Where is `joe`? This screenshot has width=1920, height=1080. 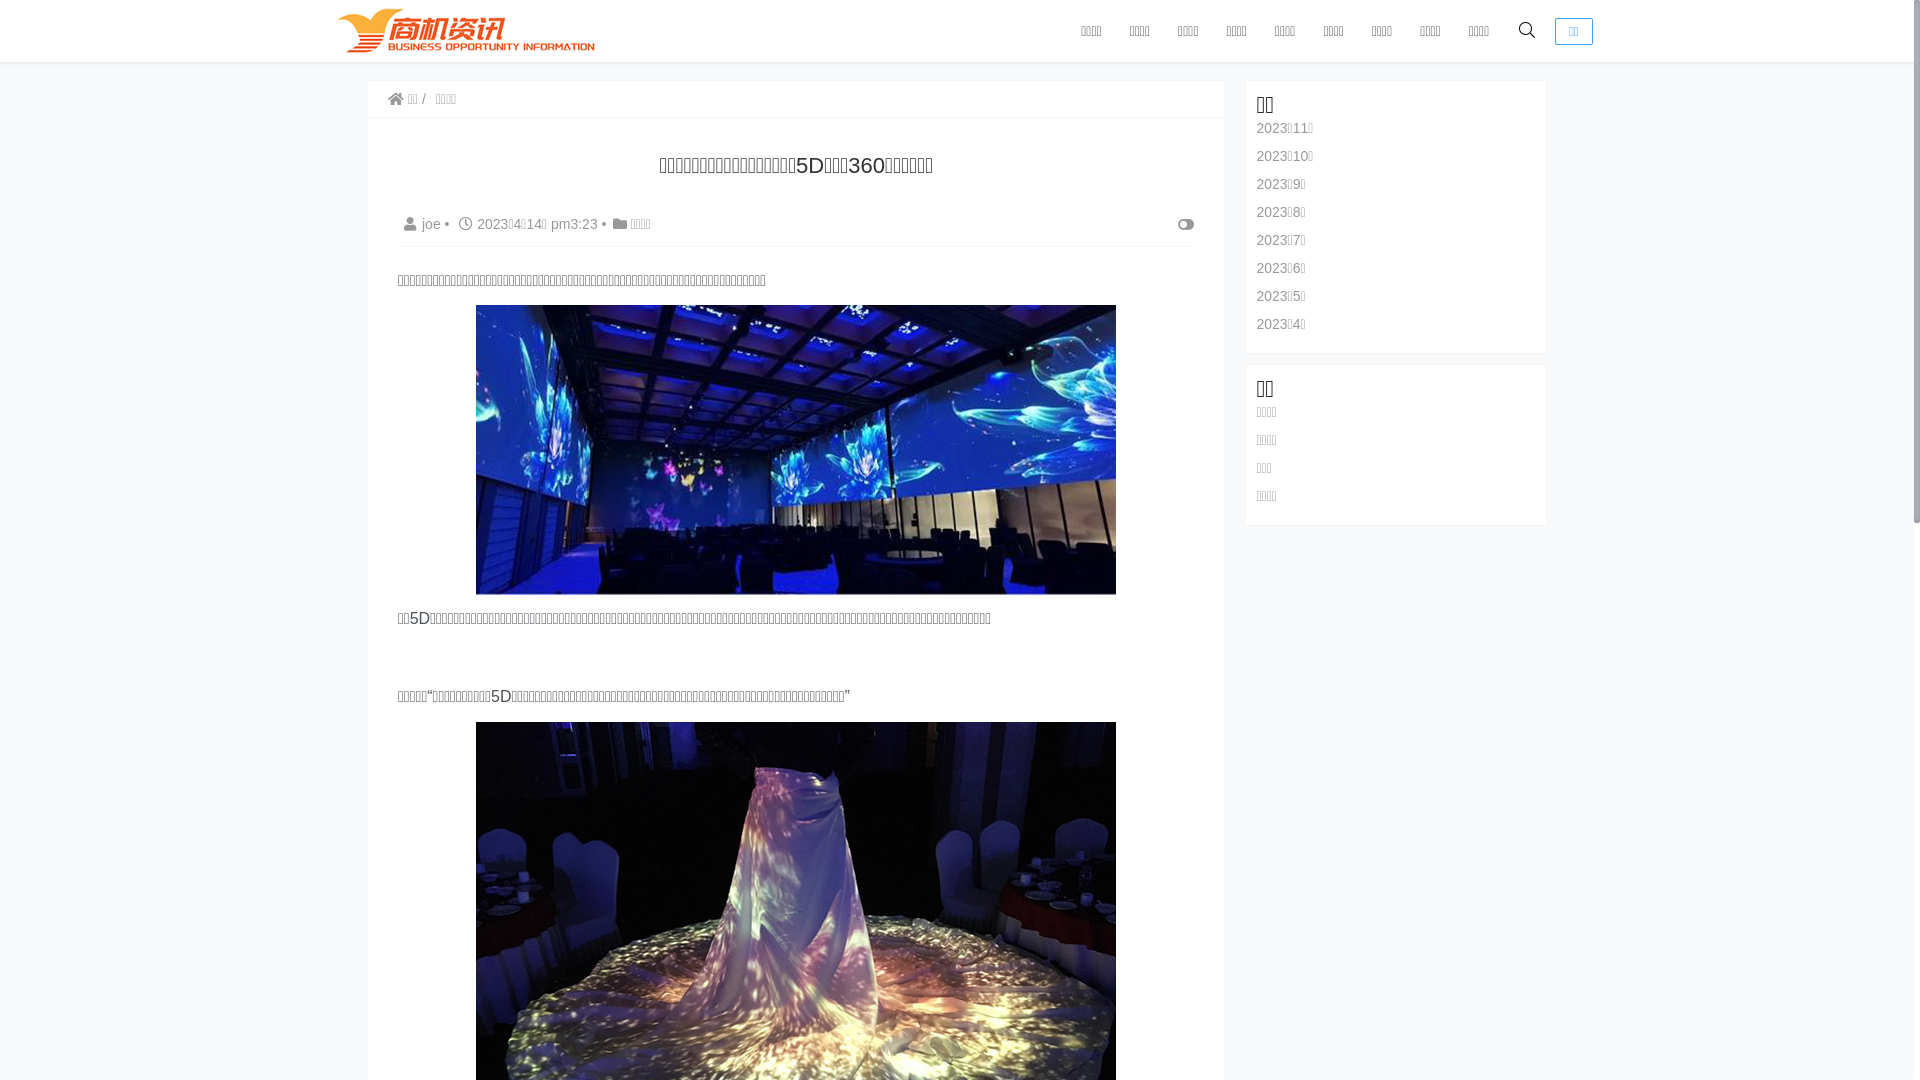
joe is located at coordinates (422, 224).